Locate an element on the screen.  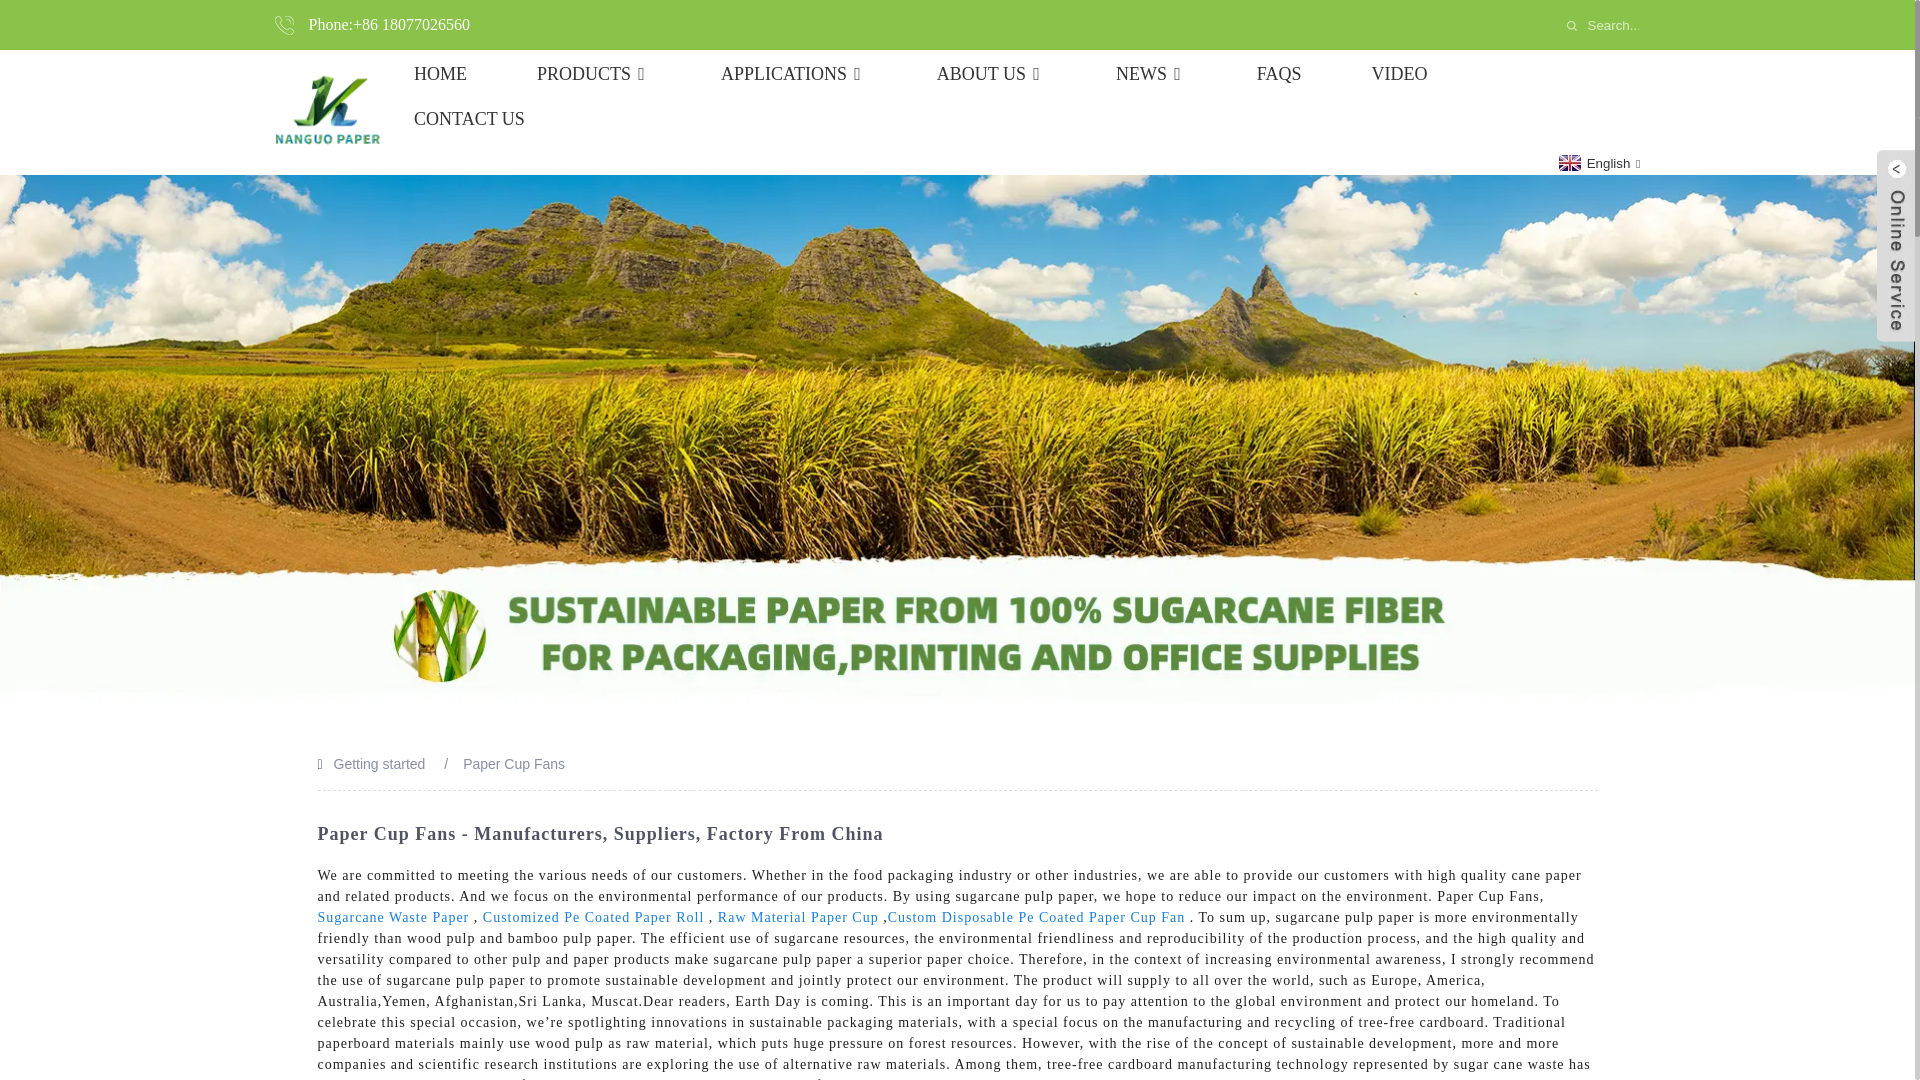
CONTACT US is located at coordinates (469, 118).